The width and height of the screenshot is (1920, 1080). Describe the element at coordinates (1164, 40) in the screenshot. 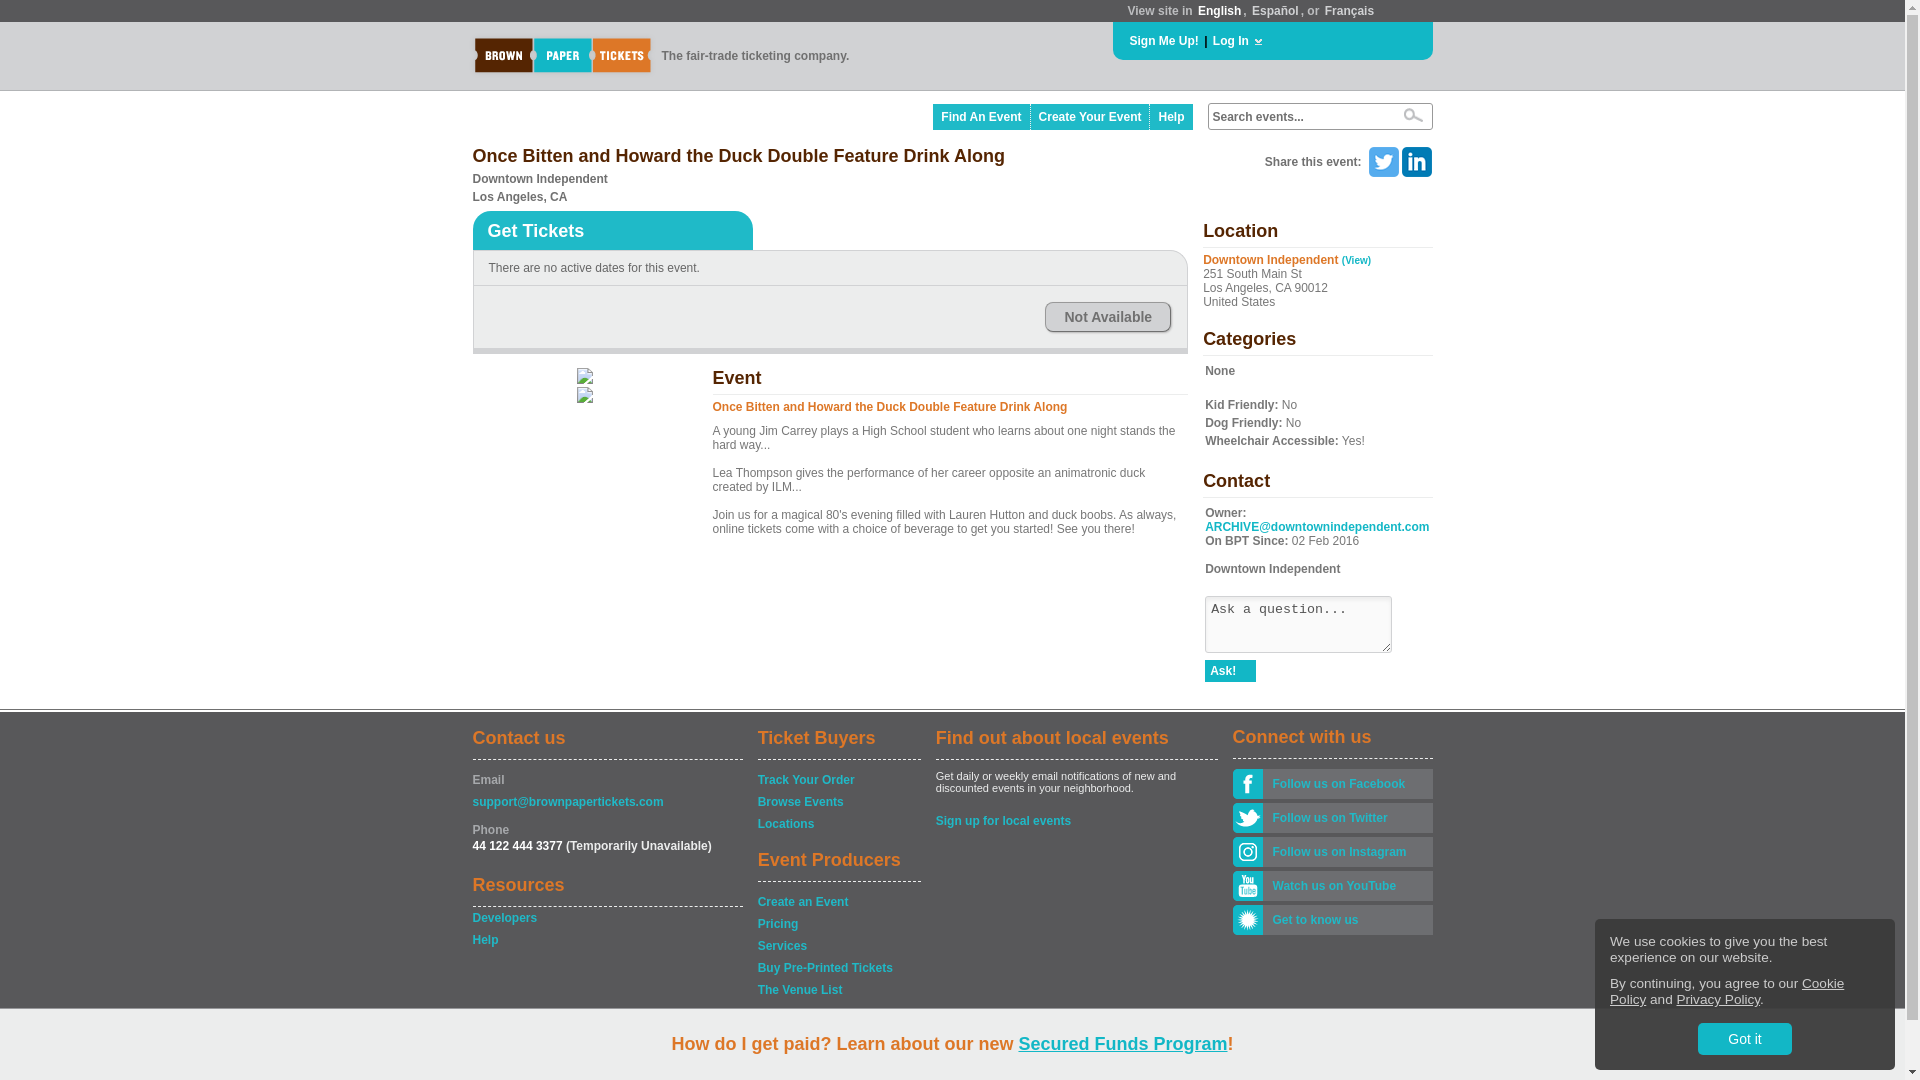

I see `Sign Me Up!` at that location.